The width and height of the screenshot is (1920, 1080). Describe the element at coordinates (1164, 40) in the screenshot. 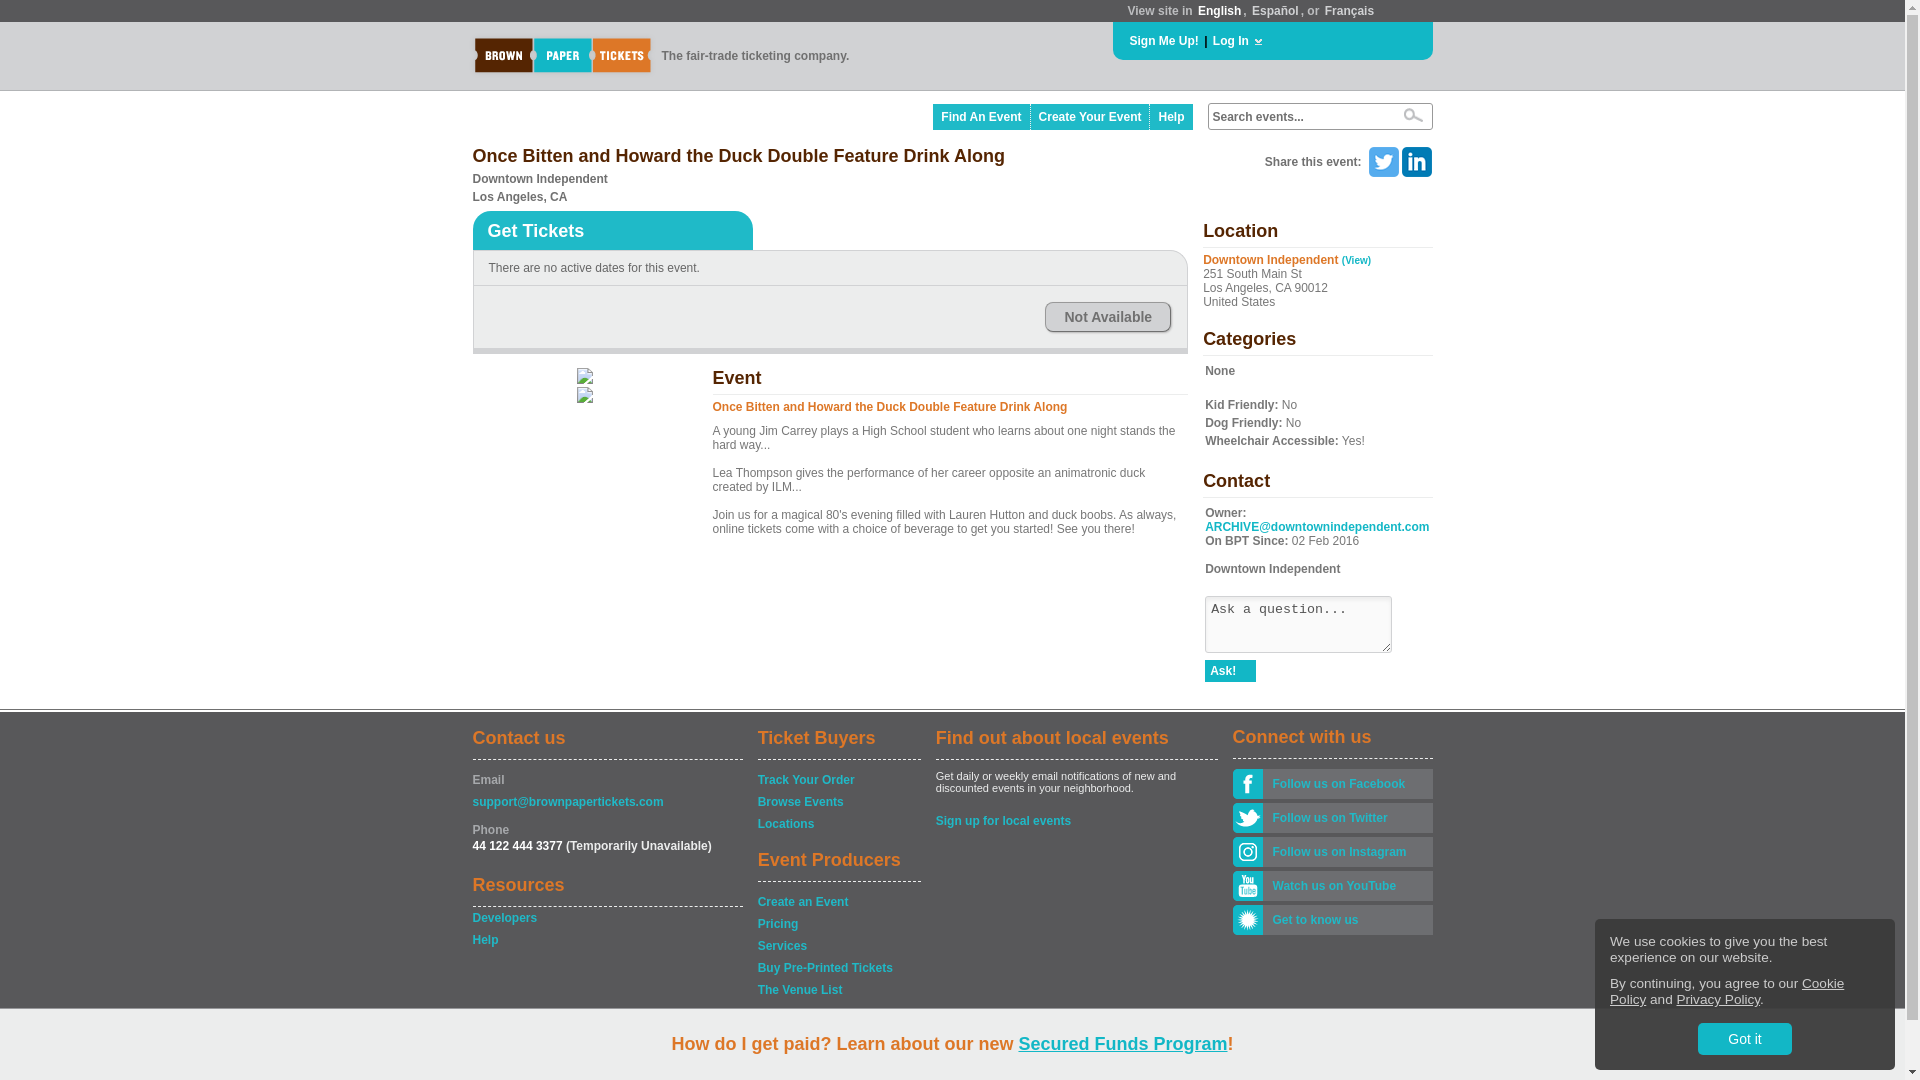

I see `Sign Me Up!` at that location.